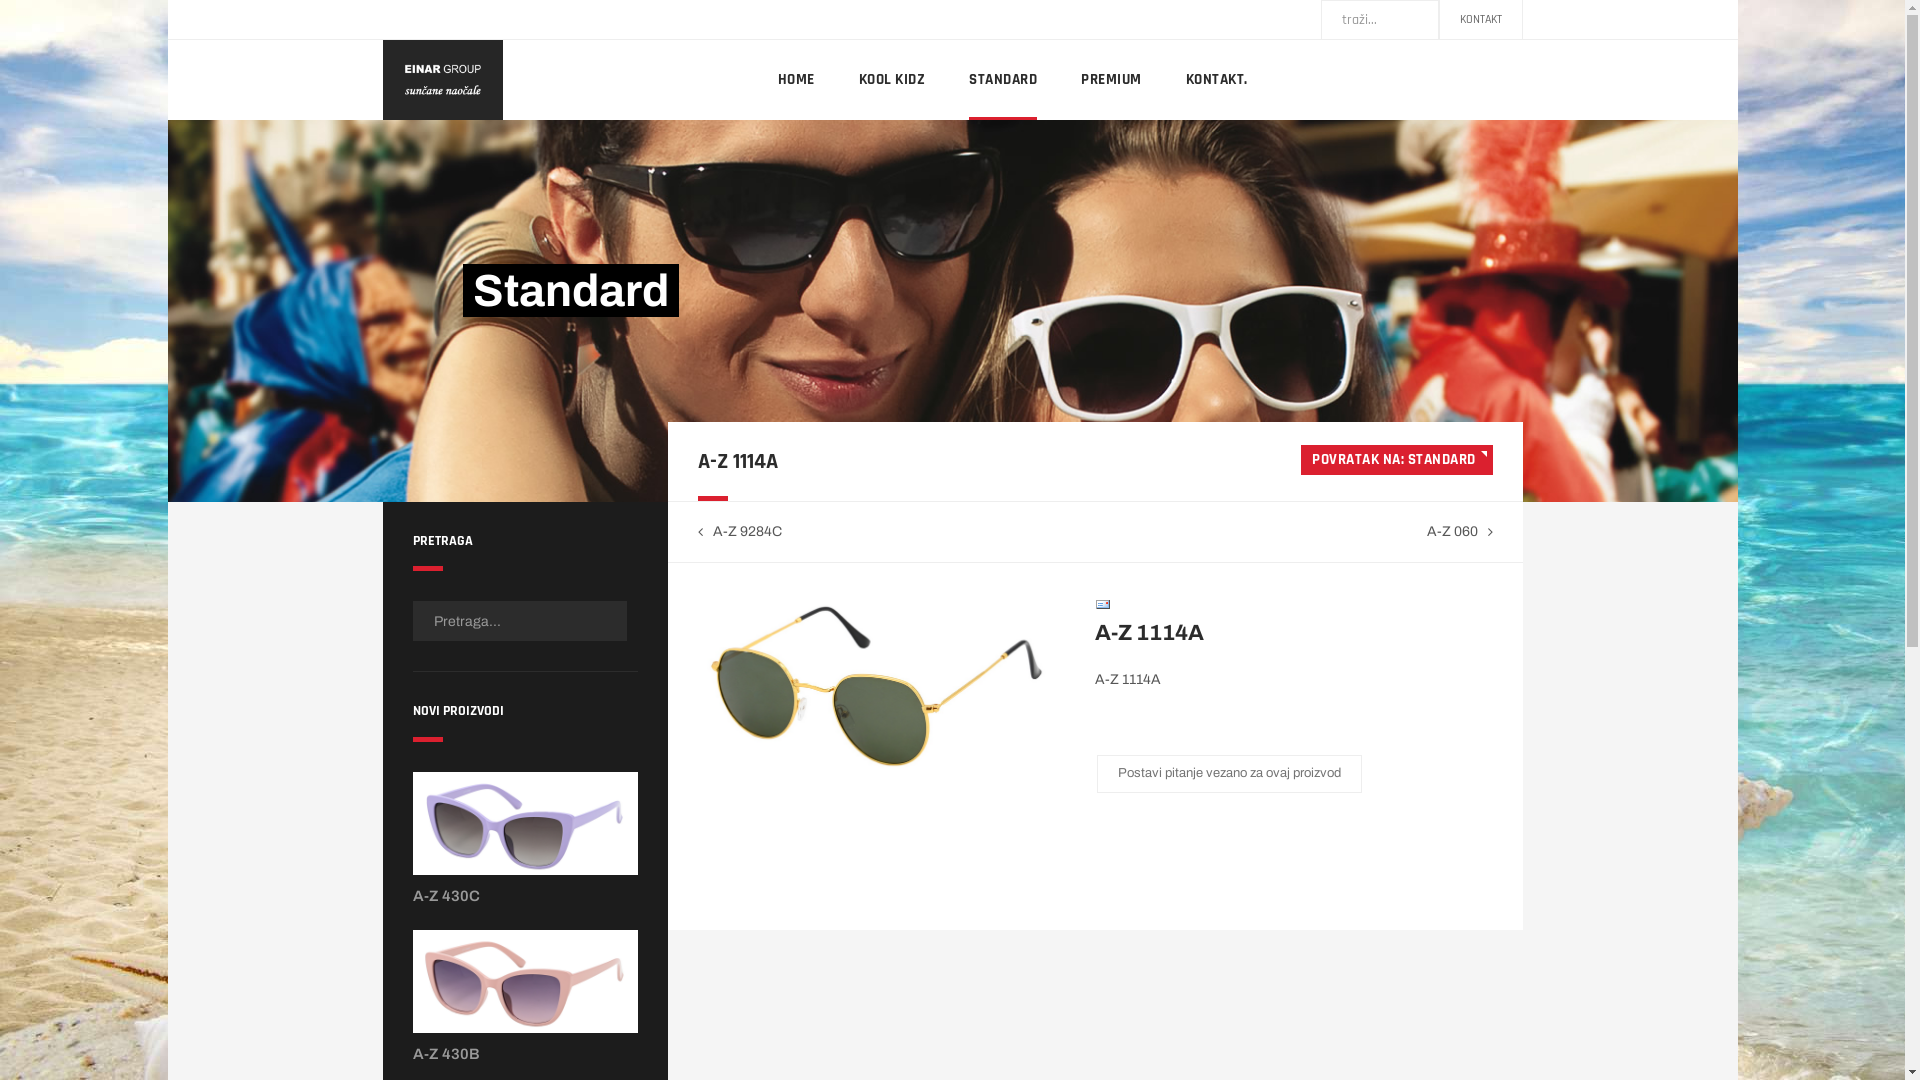 The image size is (1920, 1080). What do you see at coordinates (1230, 774) in the screenshot?
I see `Postavi pitanje vezano za ovaj proizvod` at bounding box center [1230, 774].